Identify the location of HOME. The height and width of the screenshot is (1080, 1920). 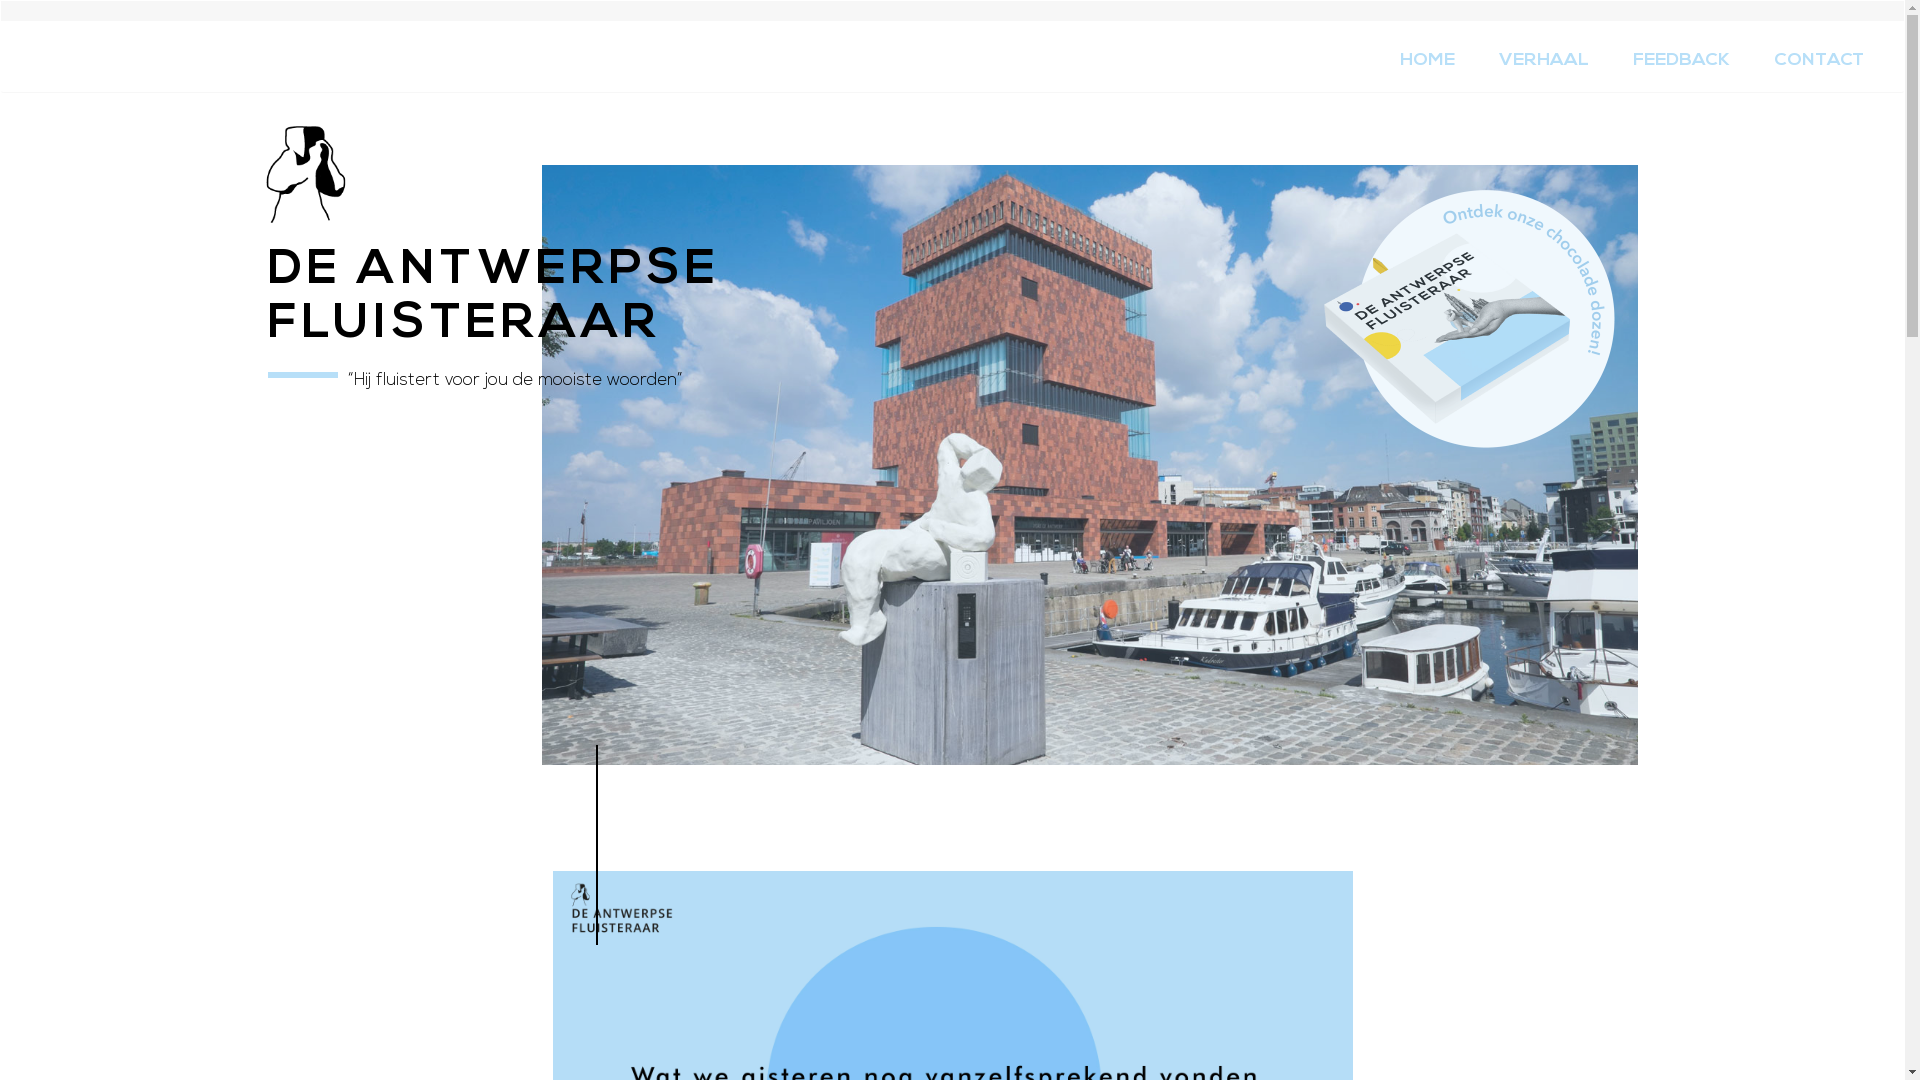
(1428, 61).